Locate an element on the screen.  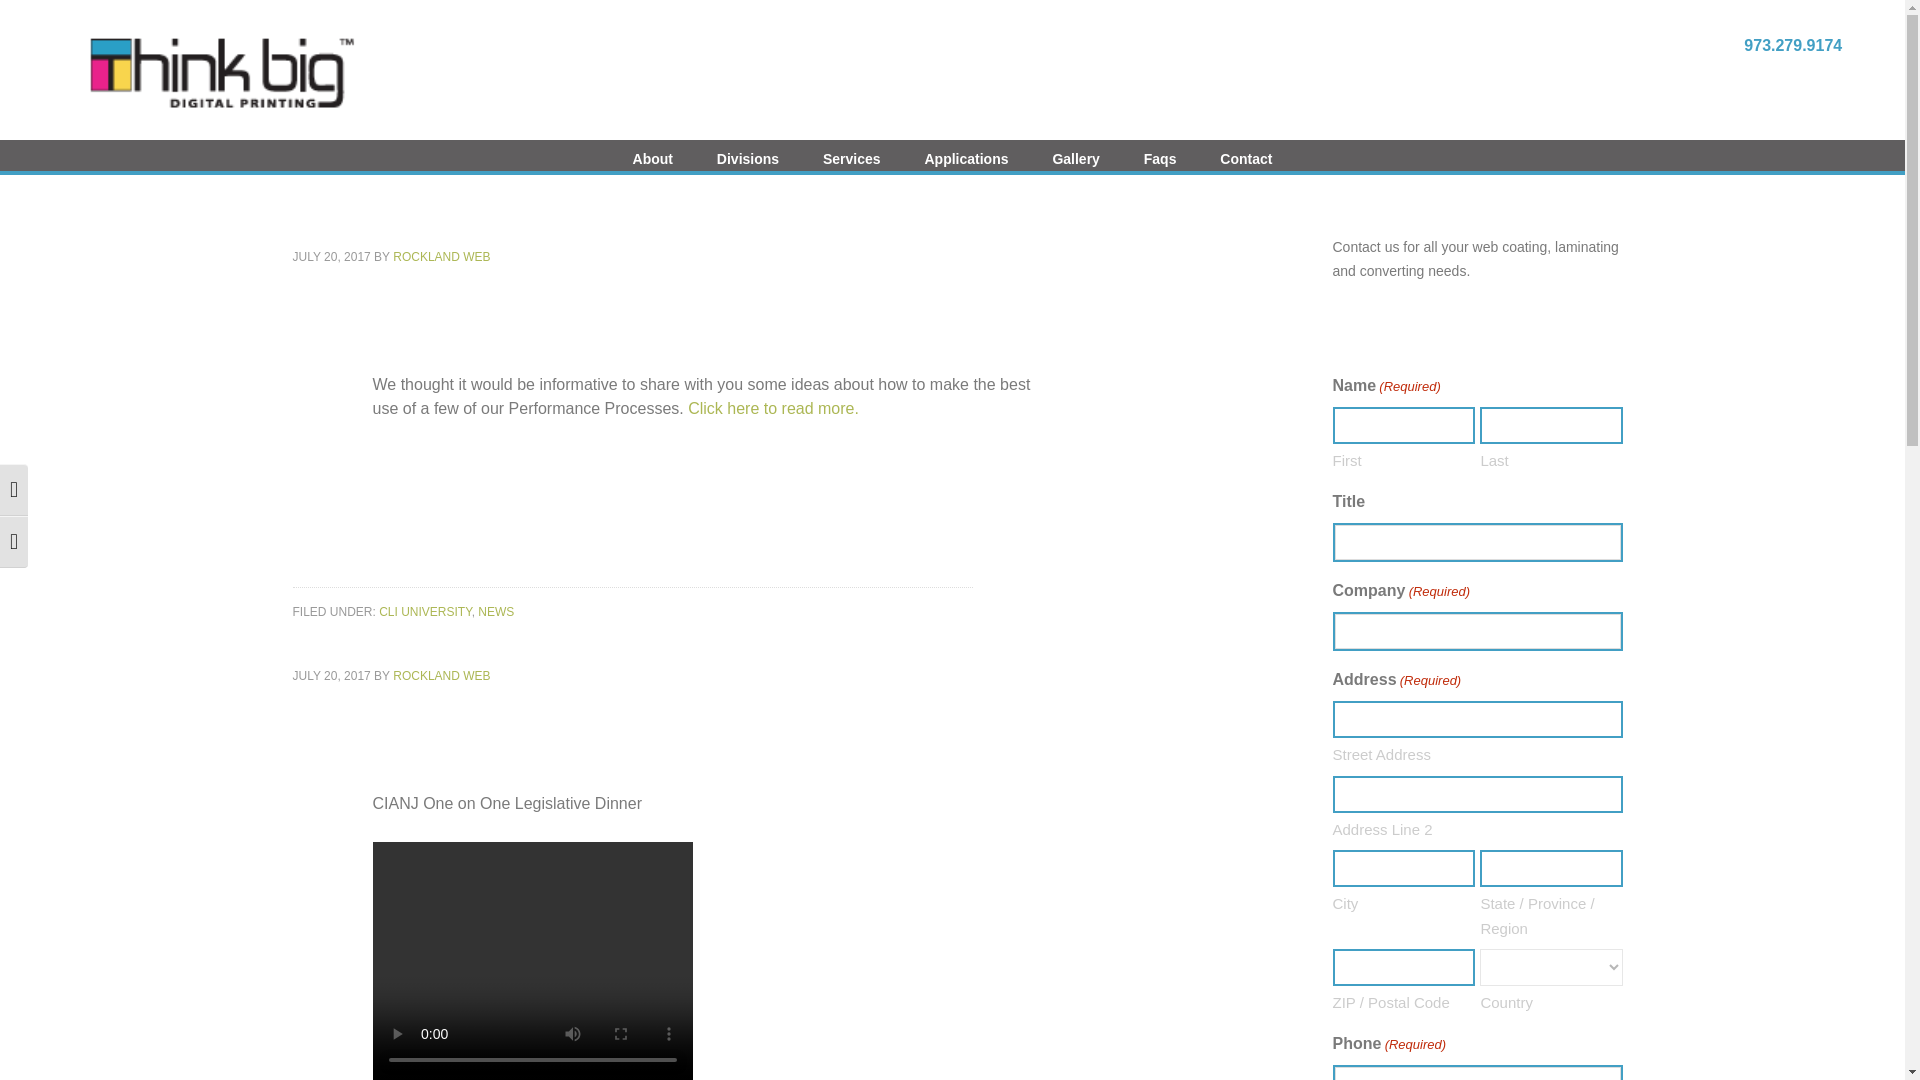
About is located at coordinates (652, 166).